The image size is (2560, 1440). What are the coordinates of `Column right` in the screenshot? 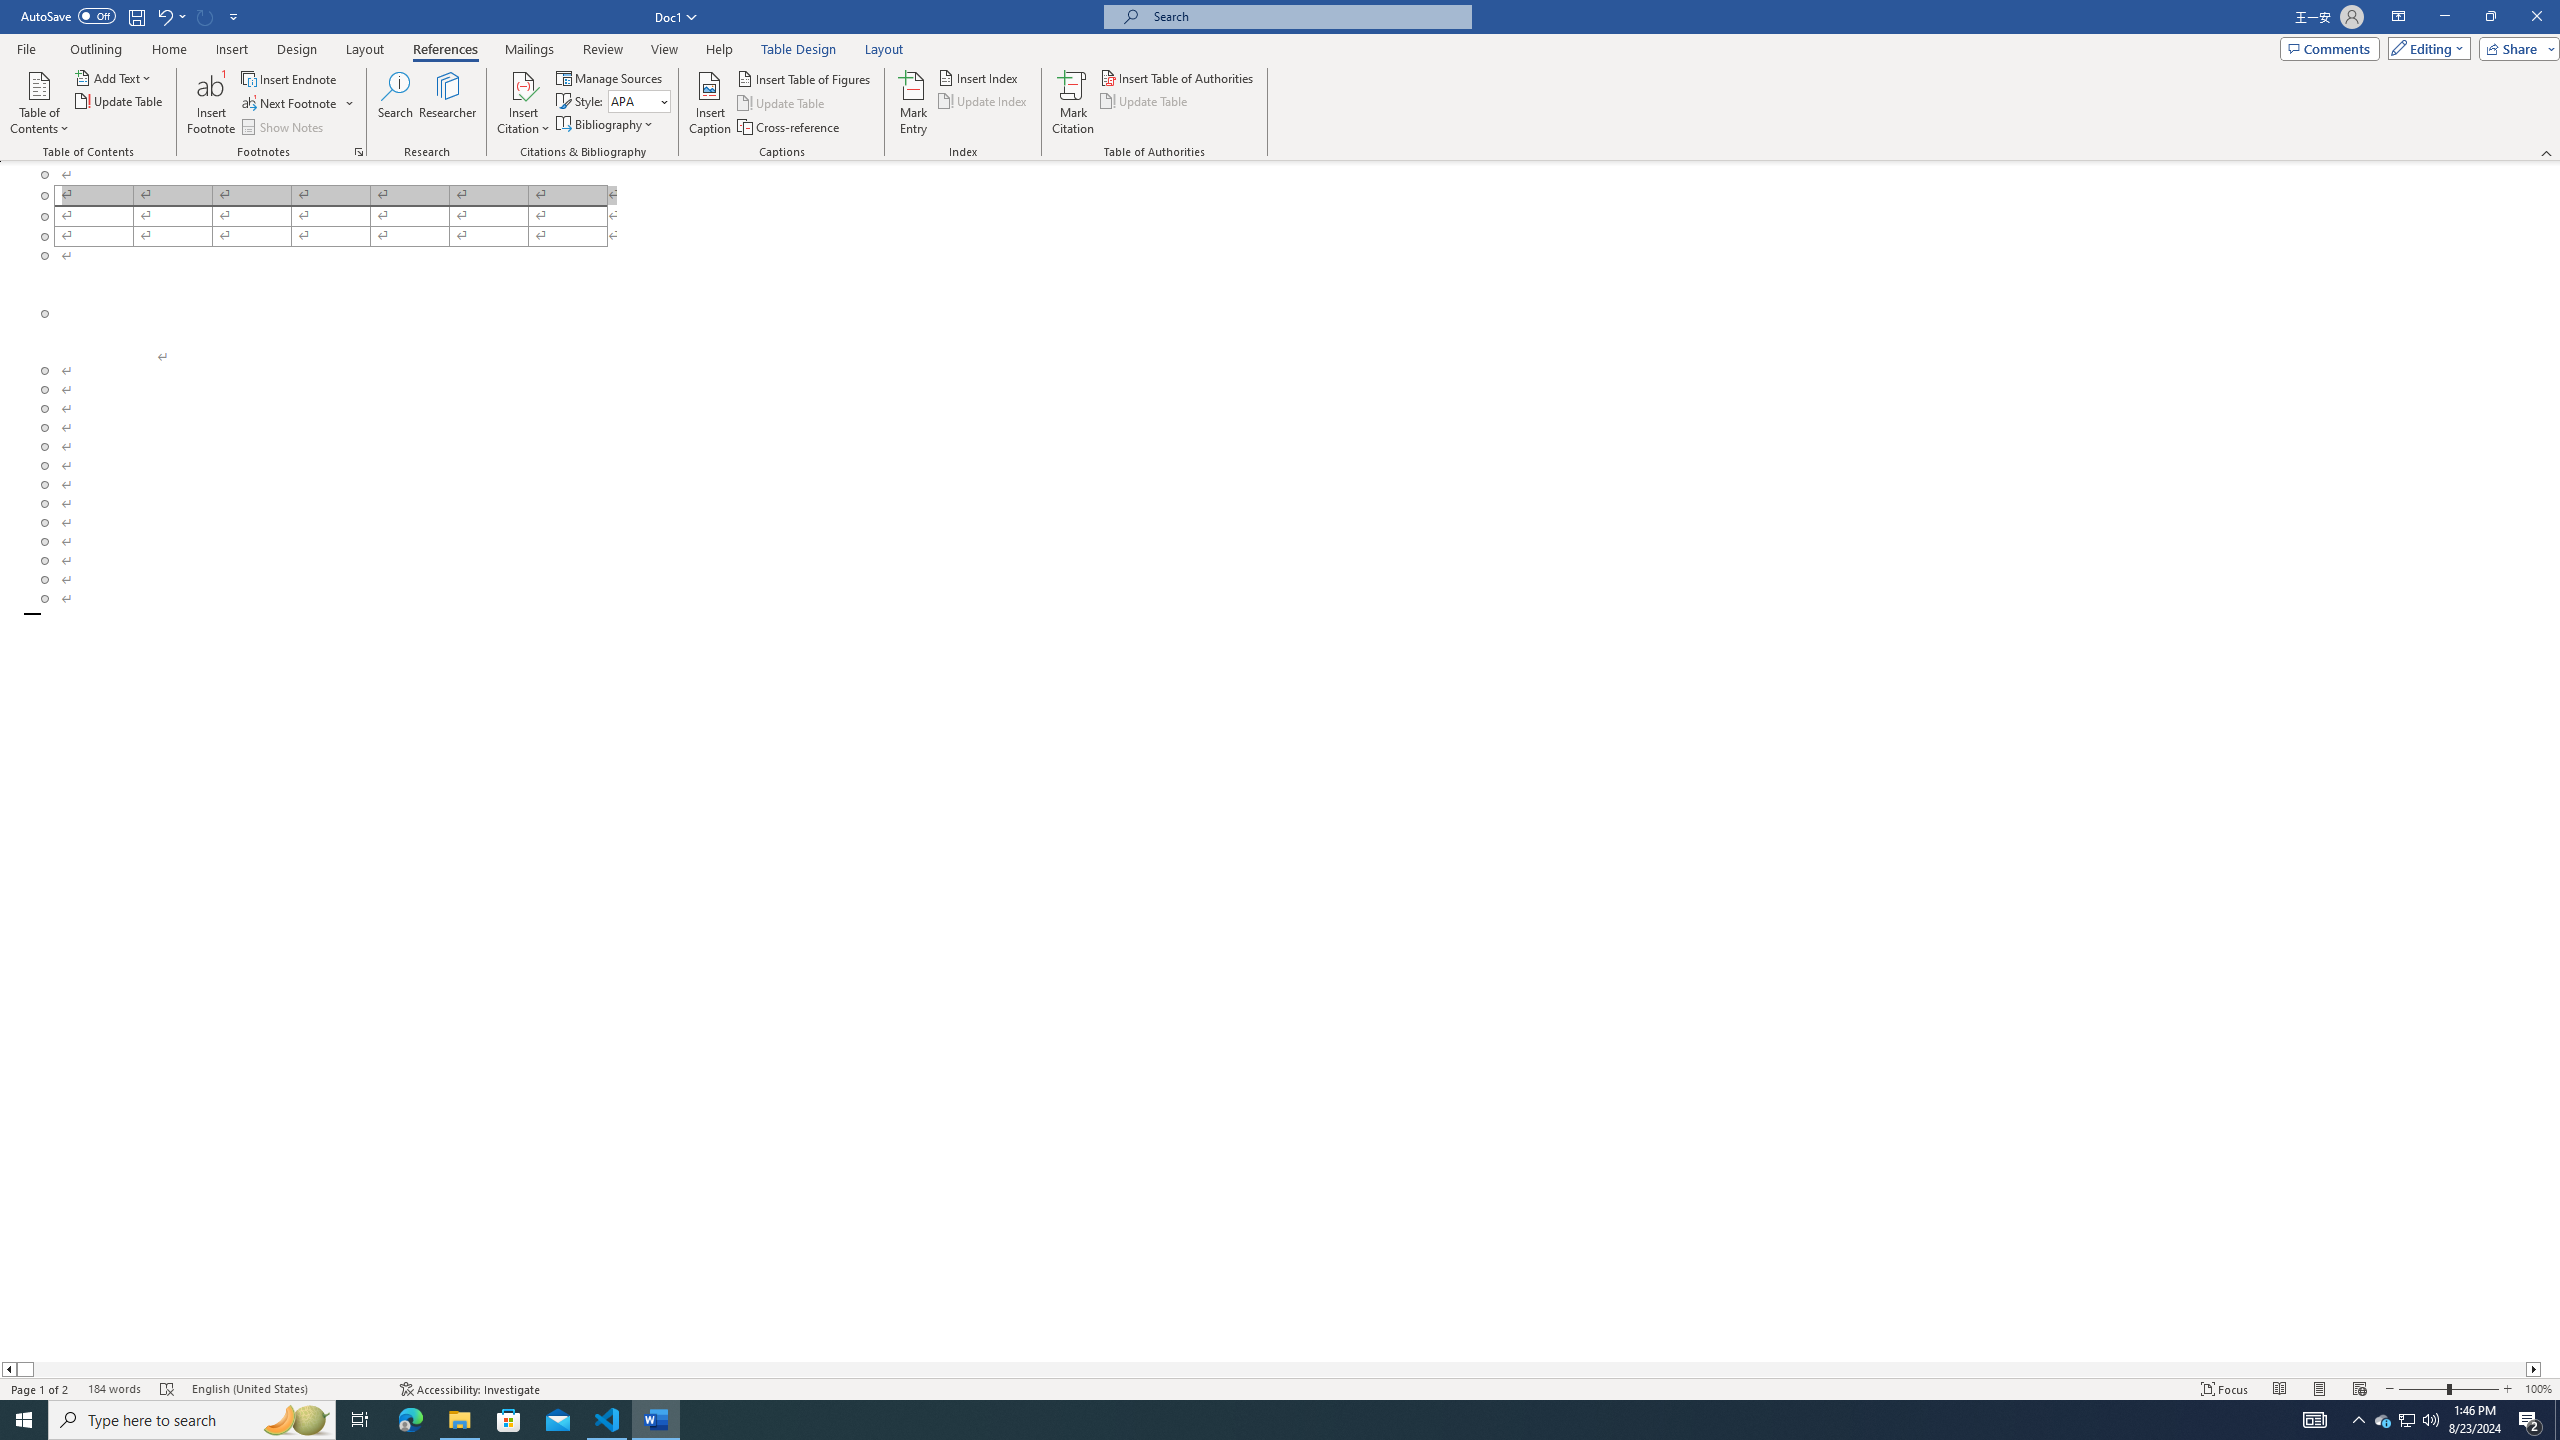 It's located at (2534, 1369).